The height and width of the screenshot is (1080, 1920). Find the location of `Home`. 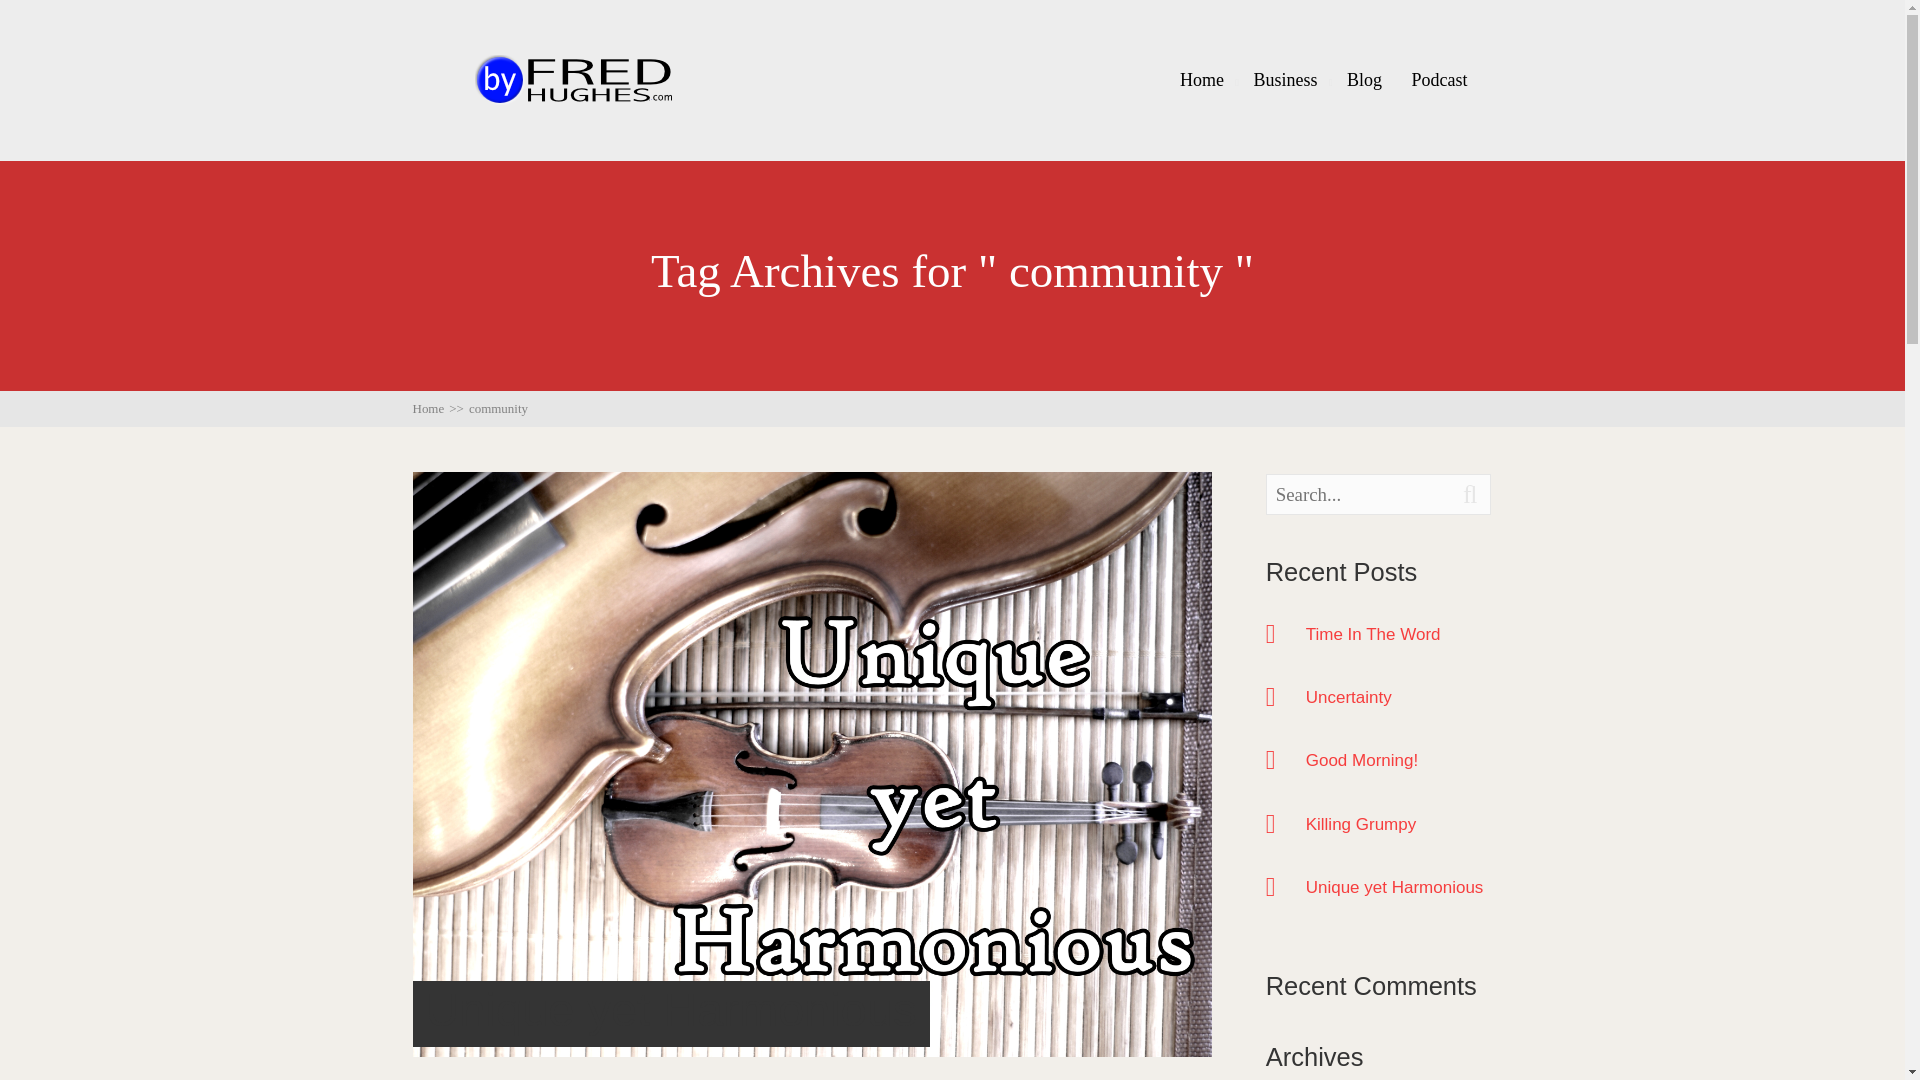

Home is located at coordinates (1202, 80).